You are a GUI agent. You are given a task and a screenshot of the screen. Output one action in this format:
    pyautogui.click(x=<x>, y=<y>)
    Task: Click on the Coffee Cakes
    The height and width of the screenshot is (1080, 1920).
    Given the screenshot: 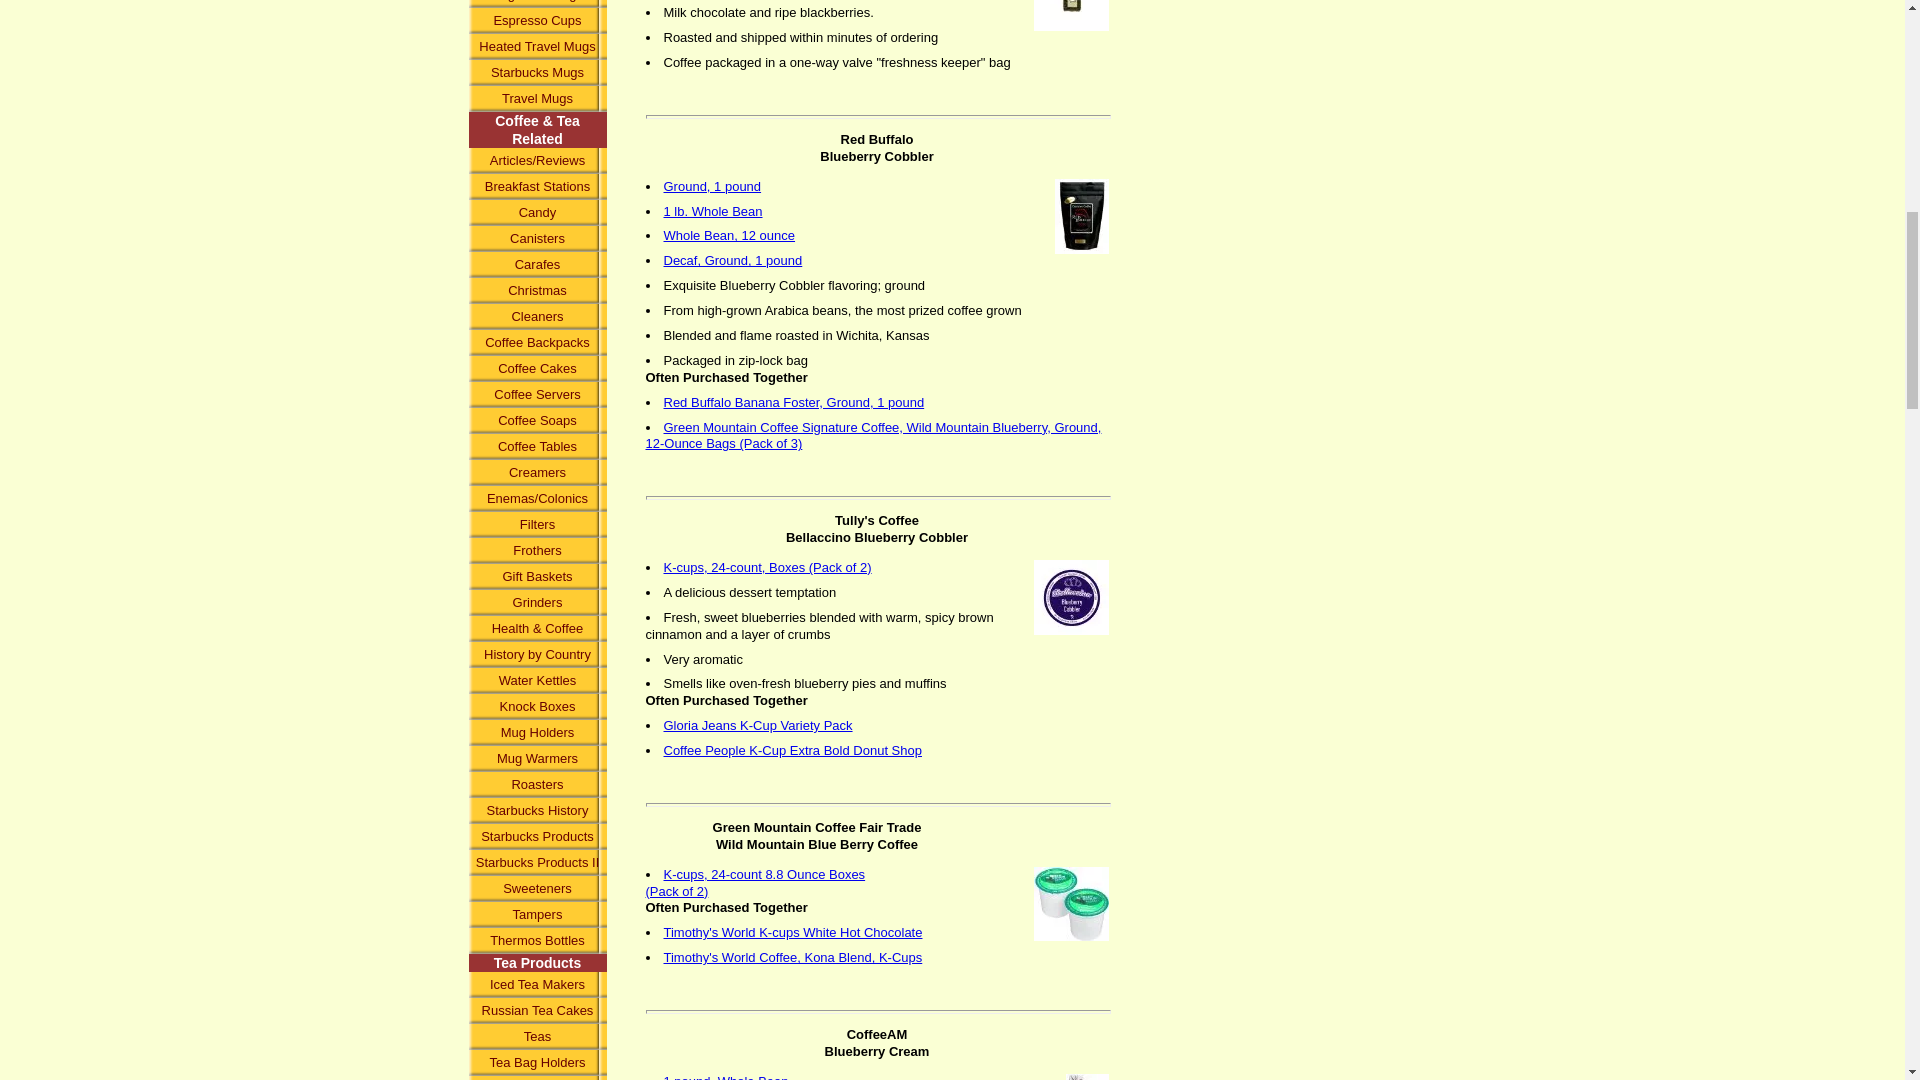 What is the action you would take?
    pyautogui.click(x=537, y=369)
    